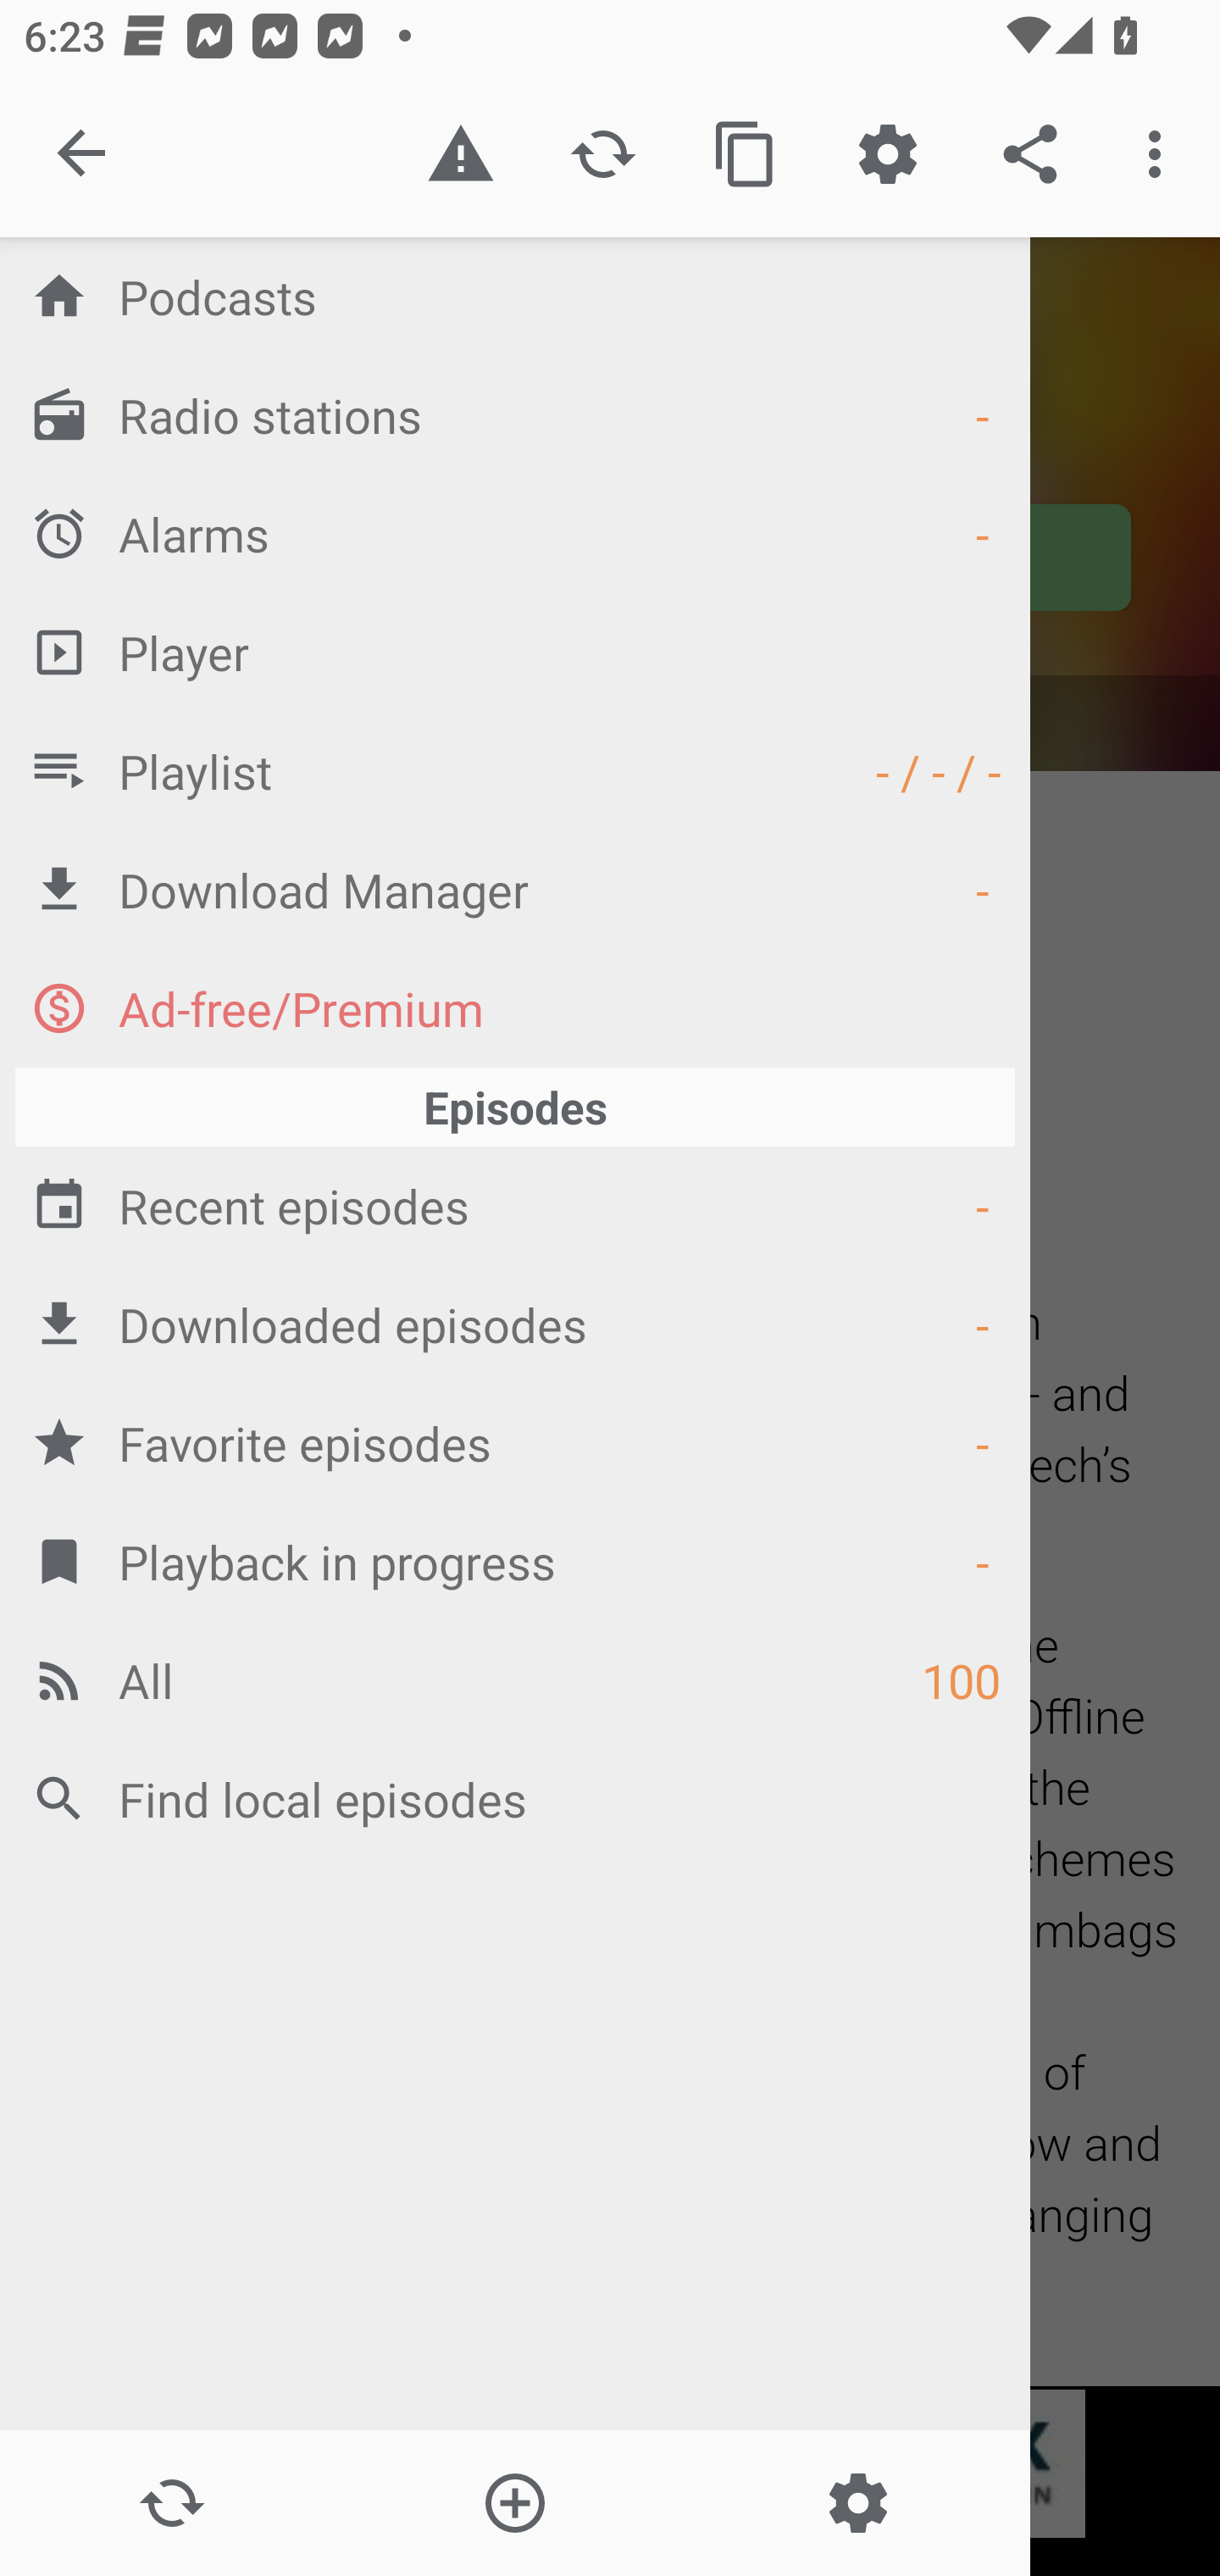  What do you see at coordinates (515, 1561) in the screenshot?
I see `Playback in progress  - ` at bounding box center [515, 1561].